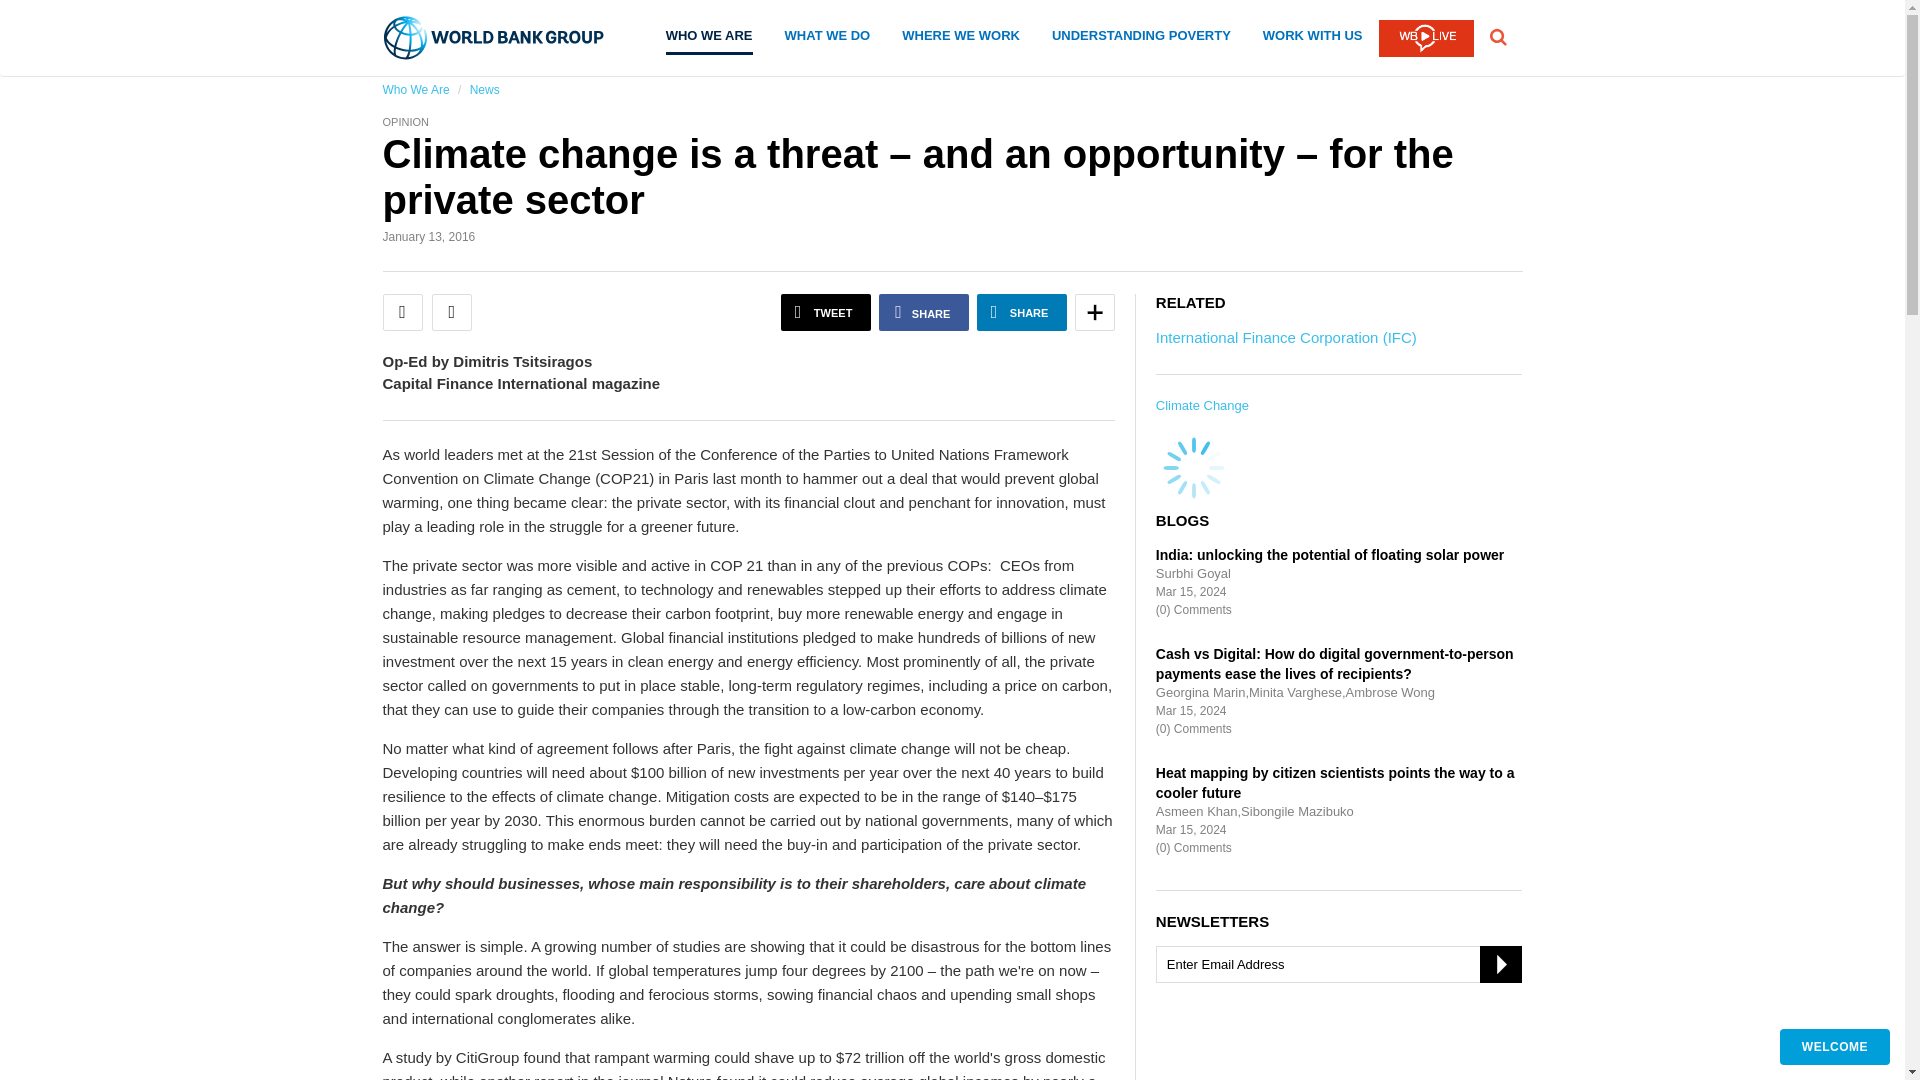 The width and height of the screenshot is (1920, 1080). I want to click on Enter Email Address, so click(1338, 964).